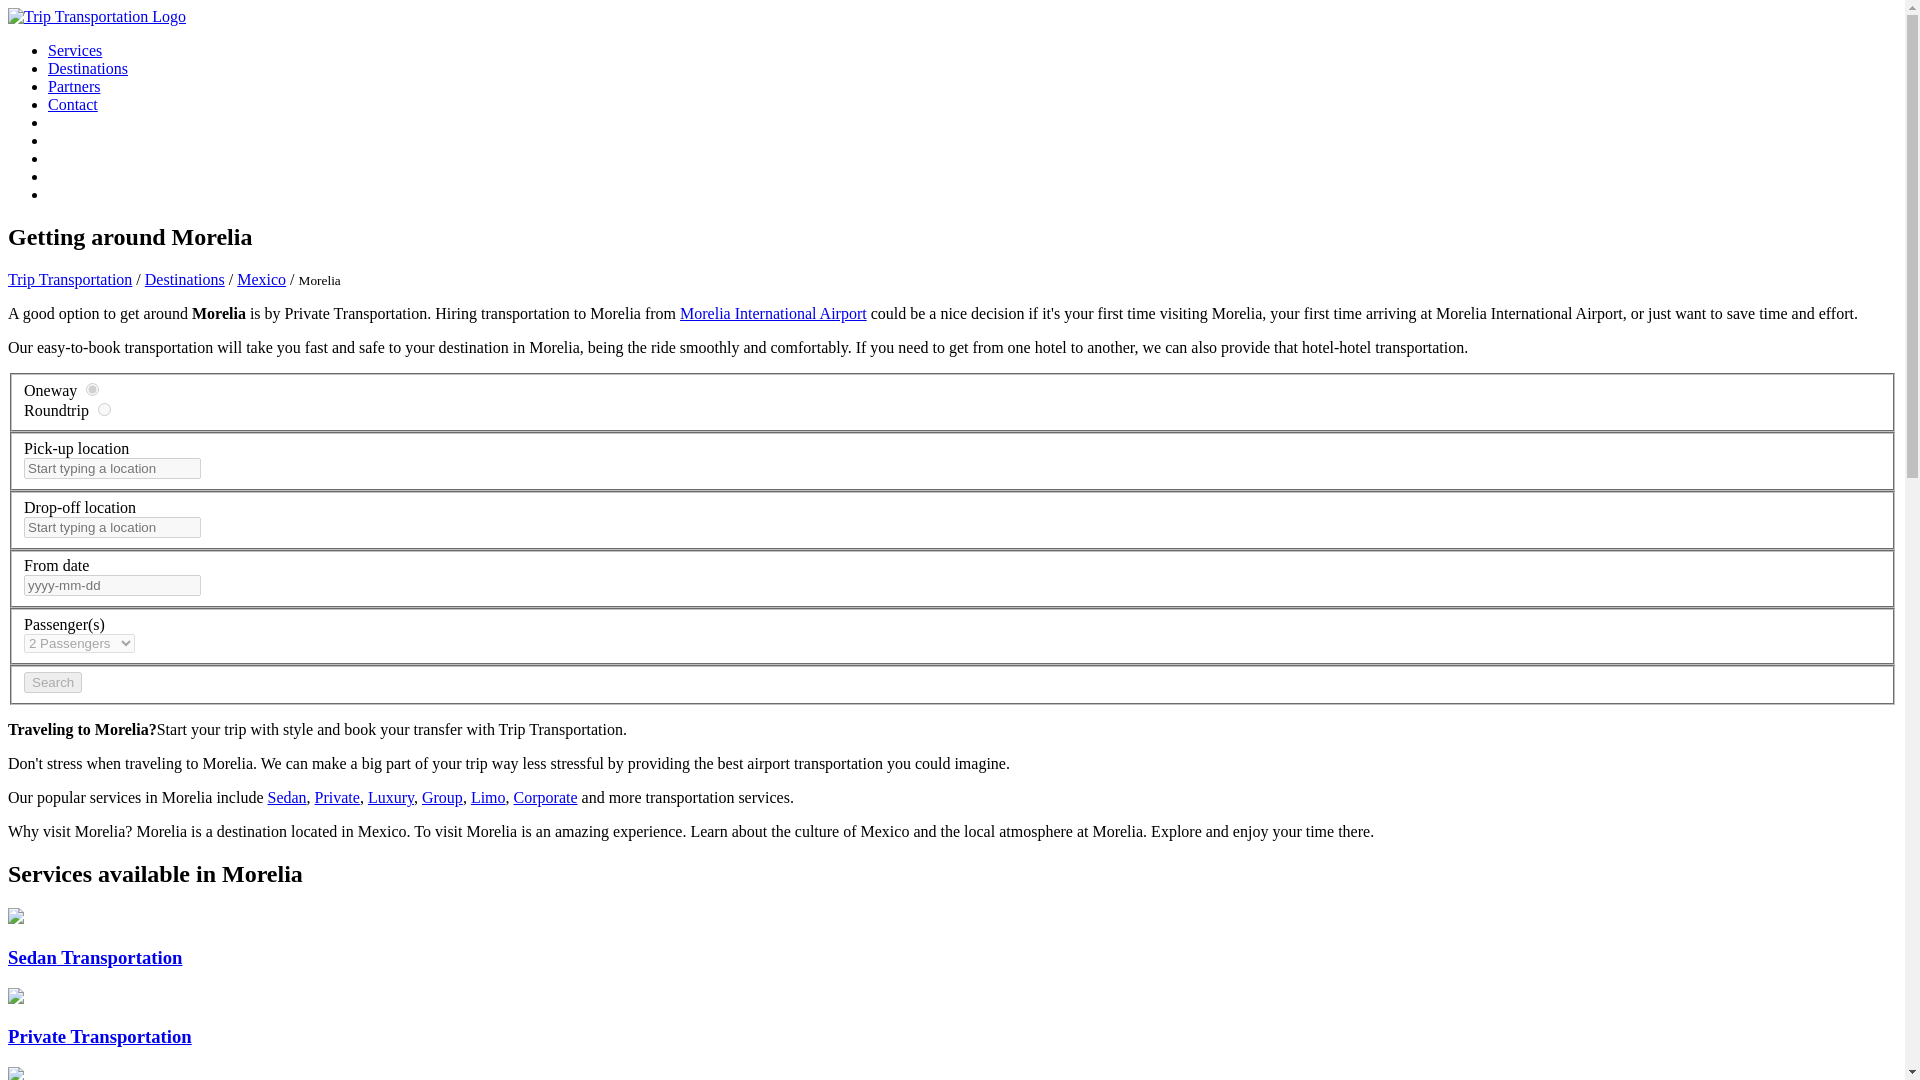  What do you see at coordinates (88, 68) in the screenshot?
I see `Destinations` at bounding box center [88, 68].